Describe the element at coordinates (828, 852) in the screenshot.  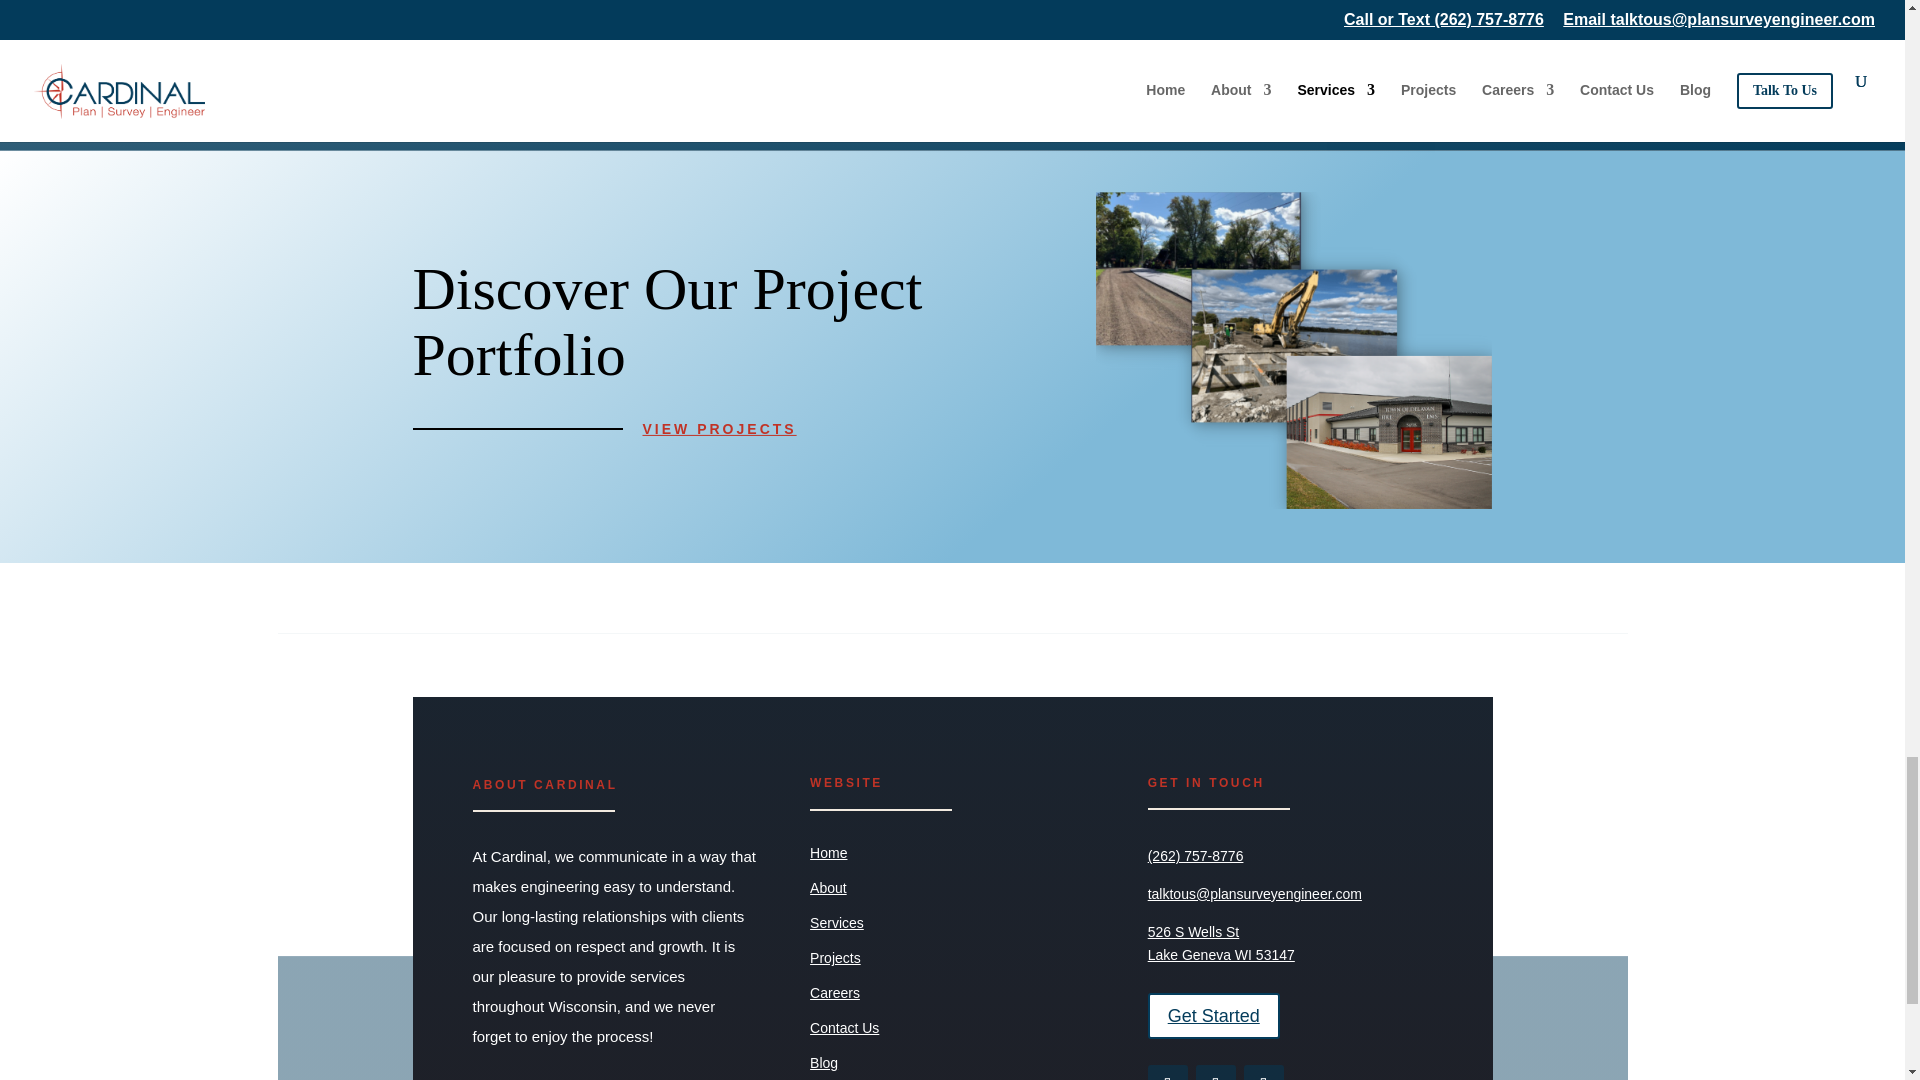
I see `Home` at that location.